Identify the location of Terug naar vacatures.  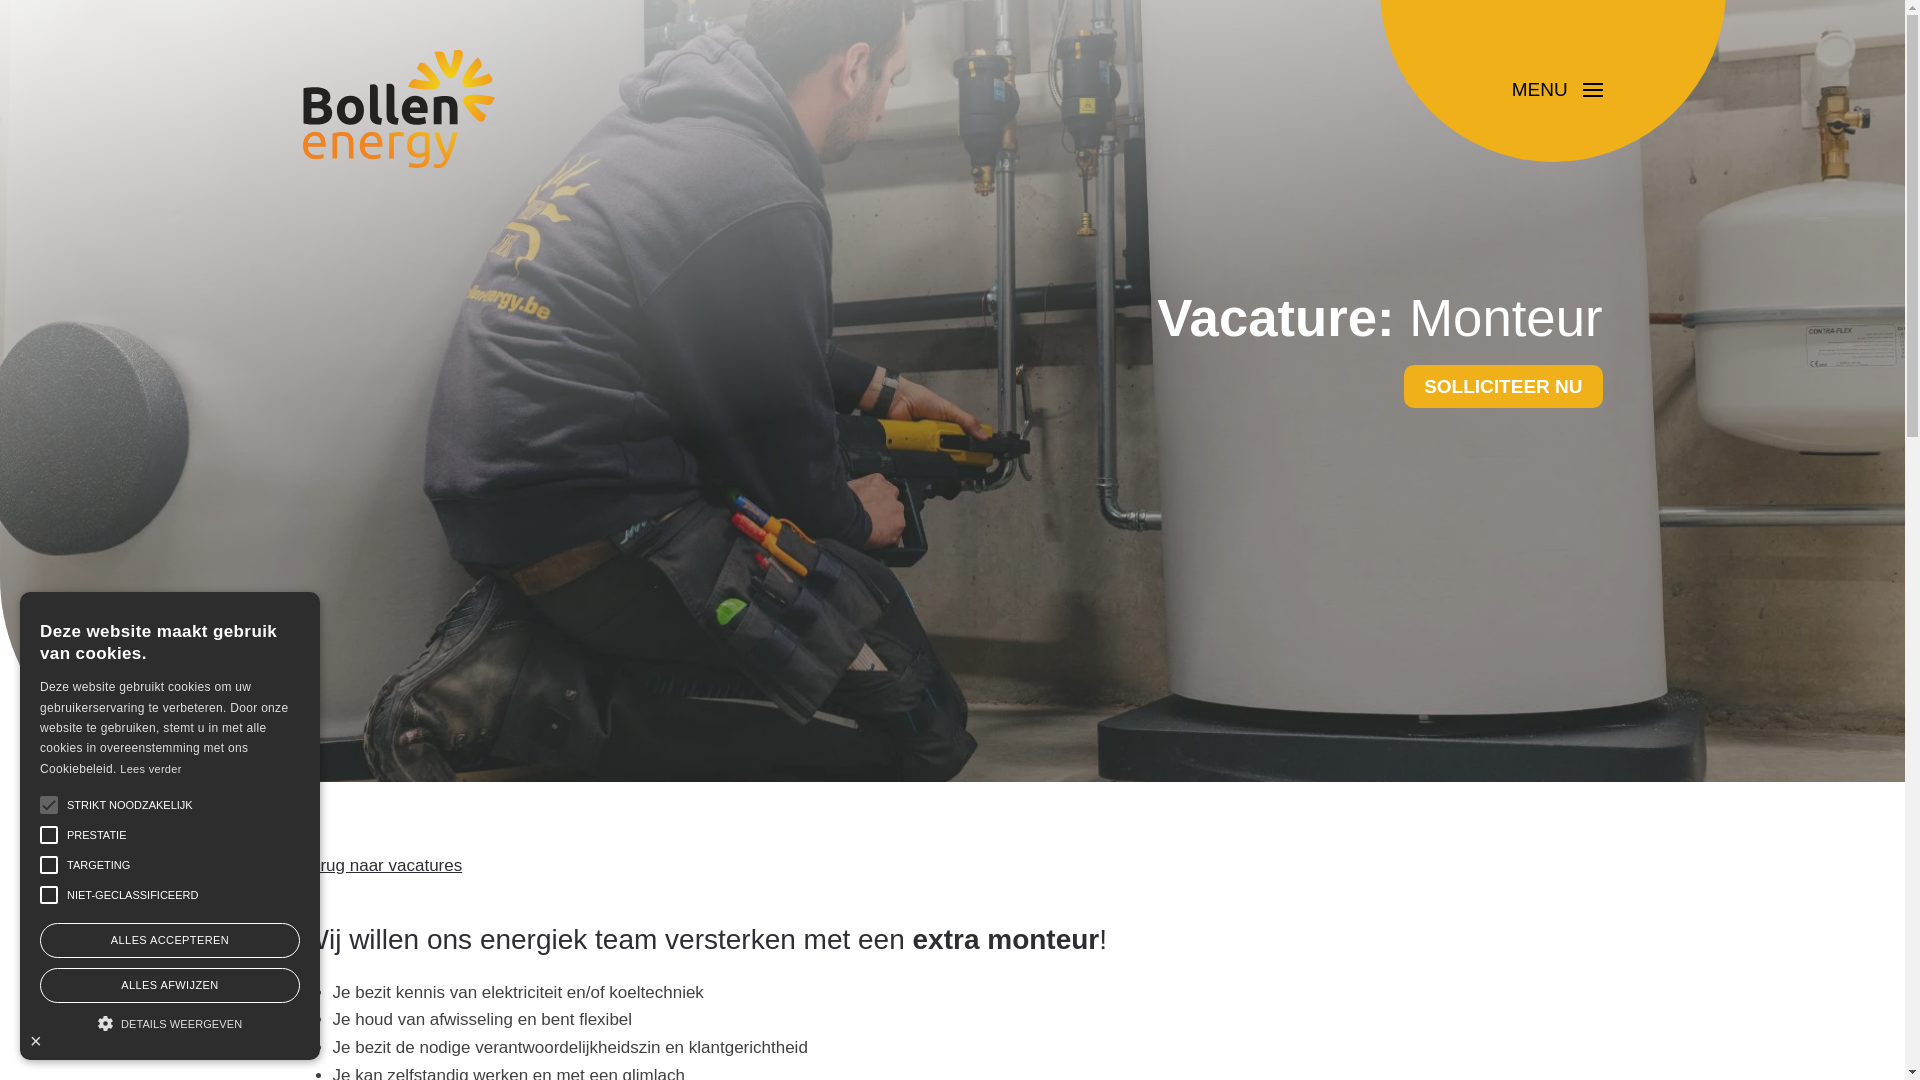
(382, 866).